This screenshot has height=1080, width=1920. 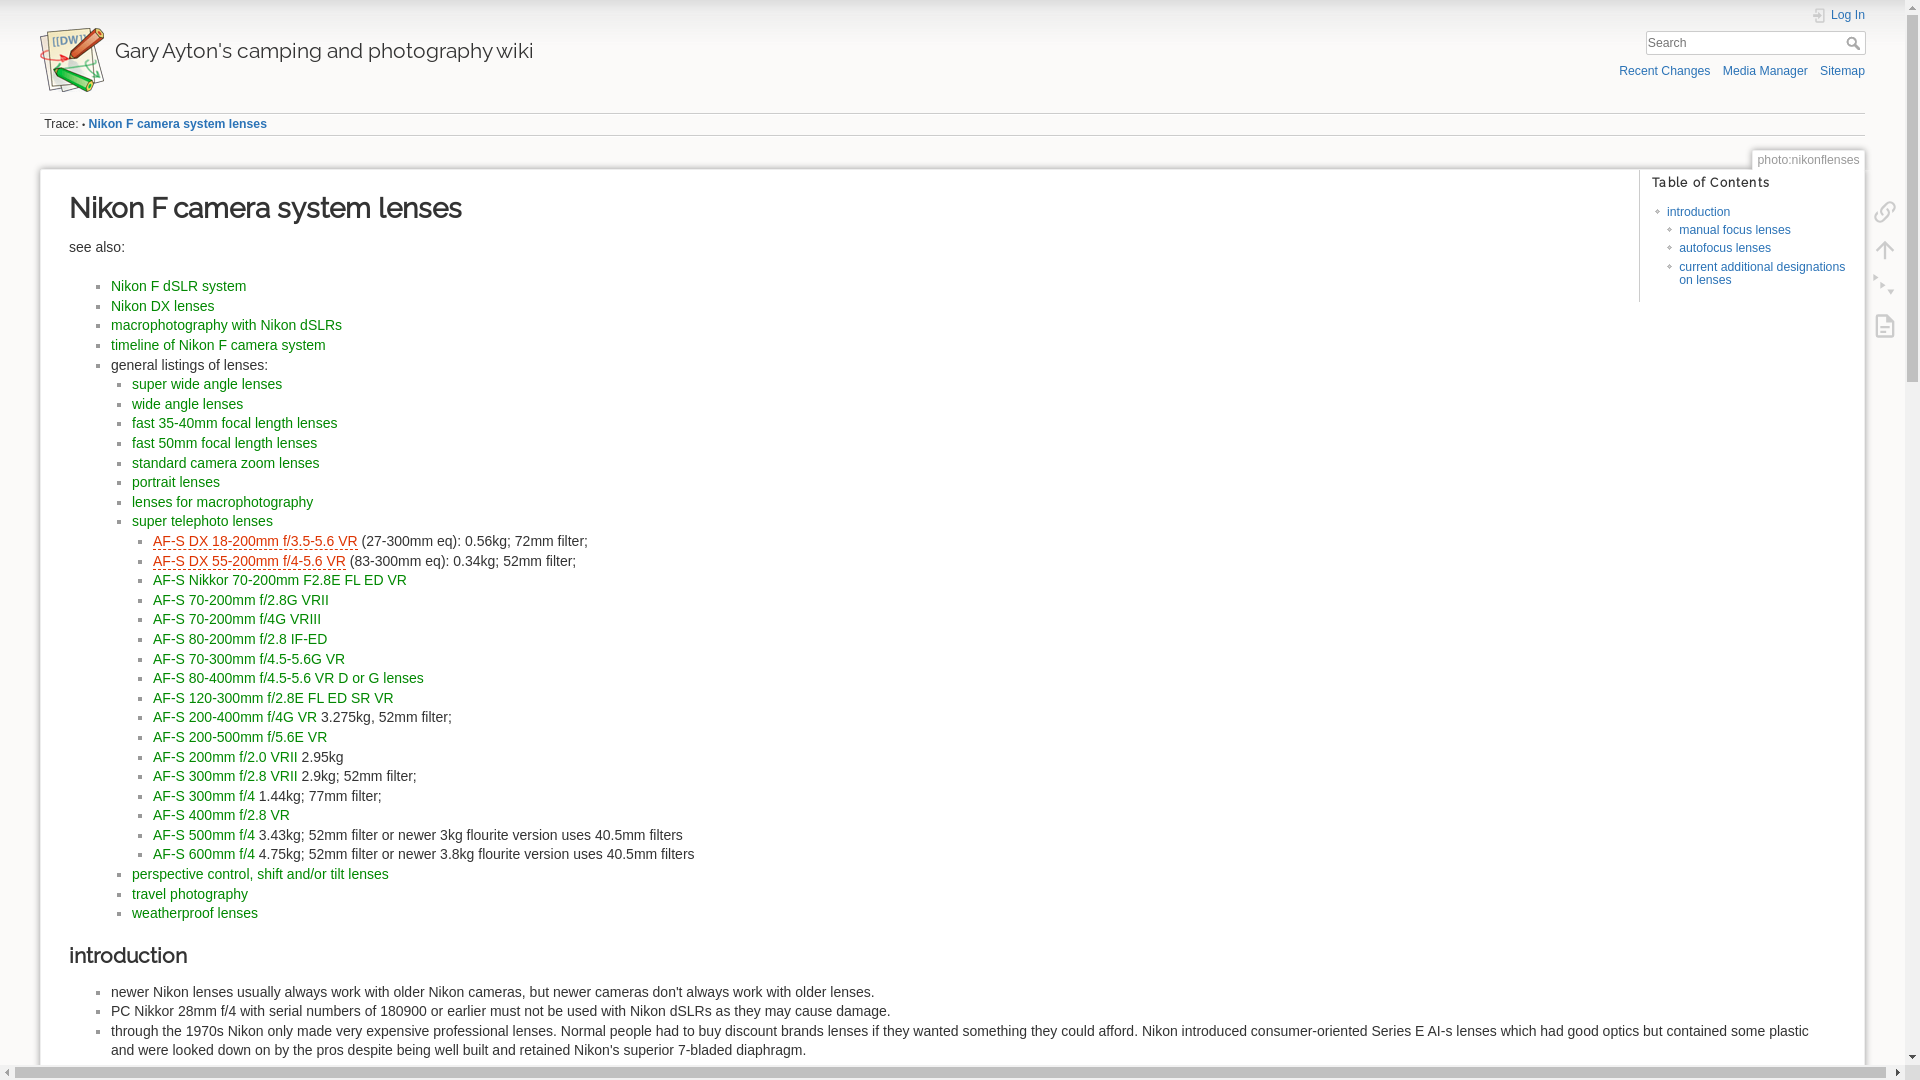 I want to click on super telephoto lenses, so click(x=202, y=521).